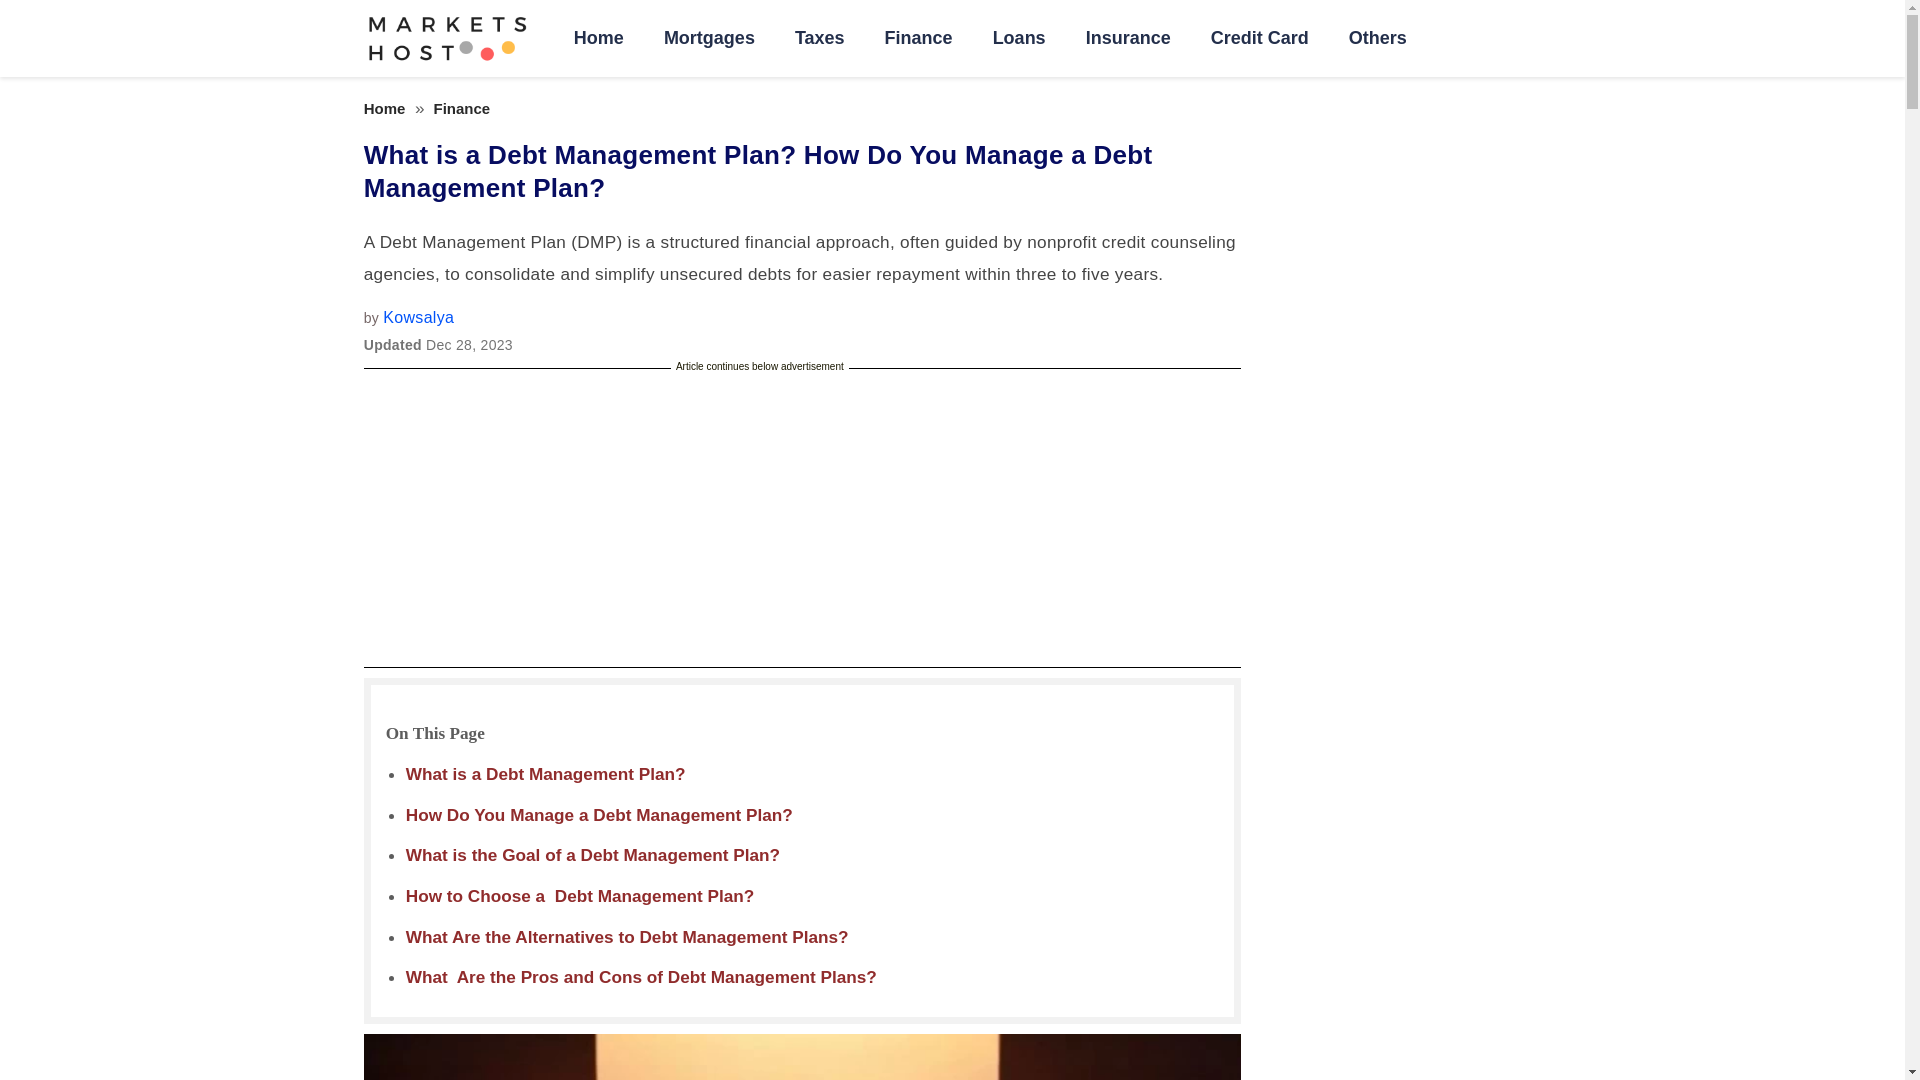 The image size is (1920, 1080). I want to click on Home, so click(384, 108).